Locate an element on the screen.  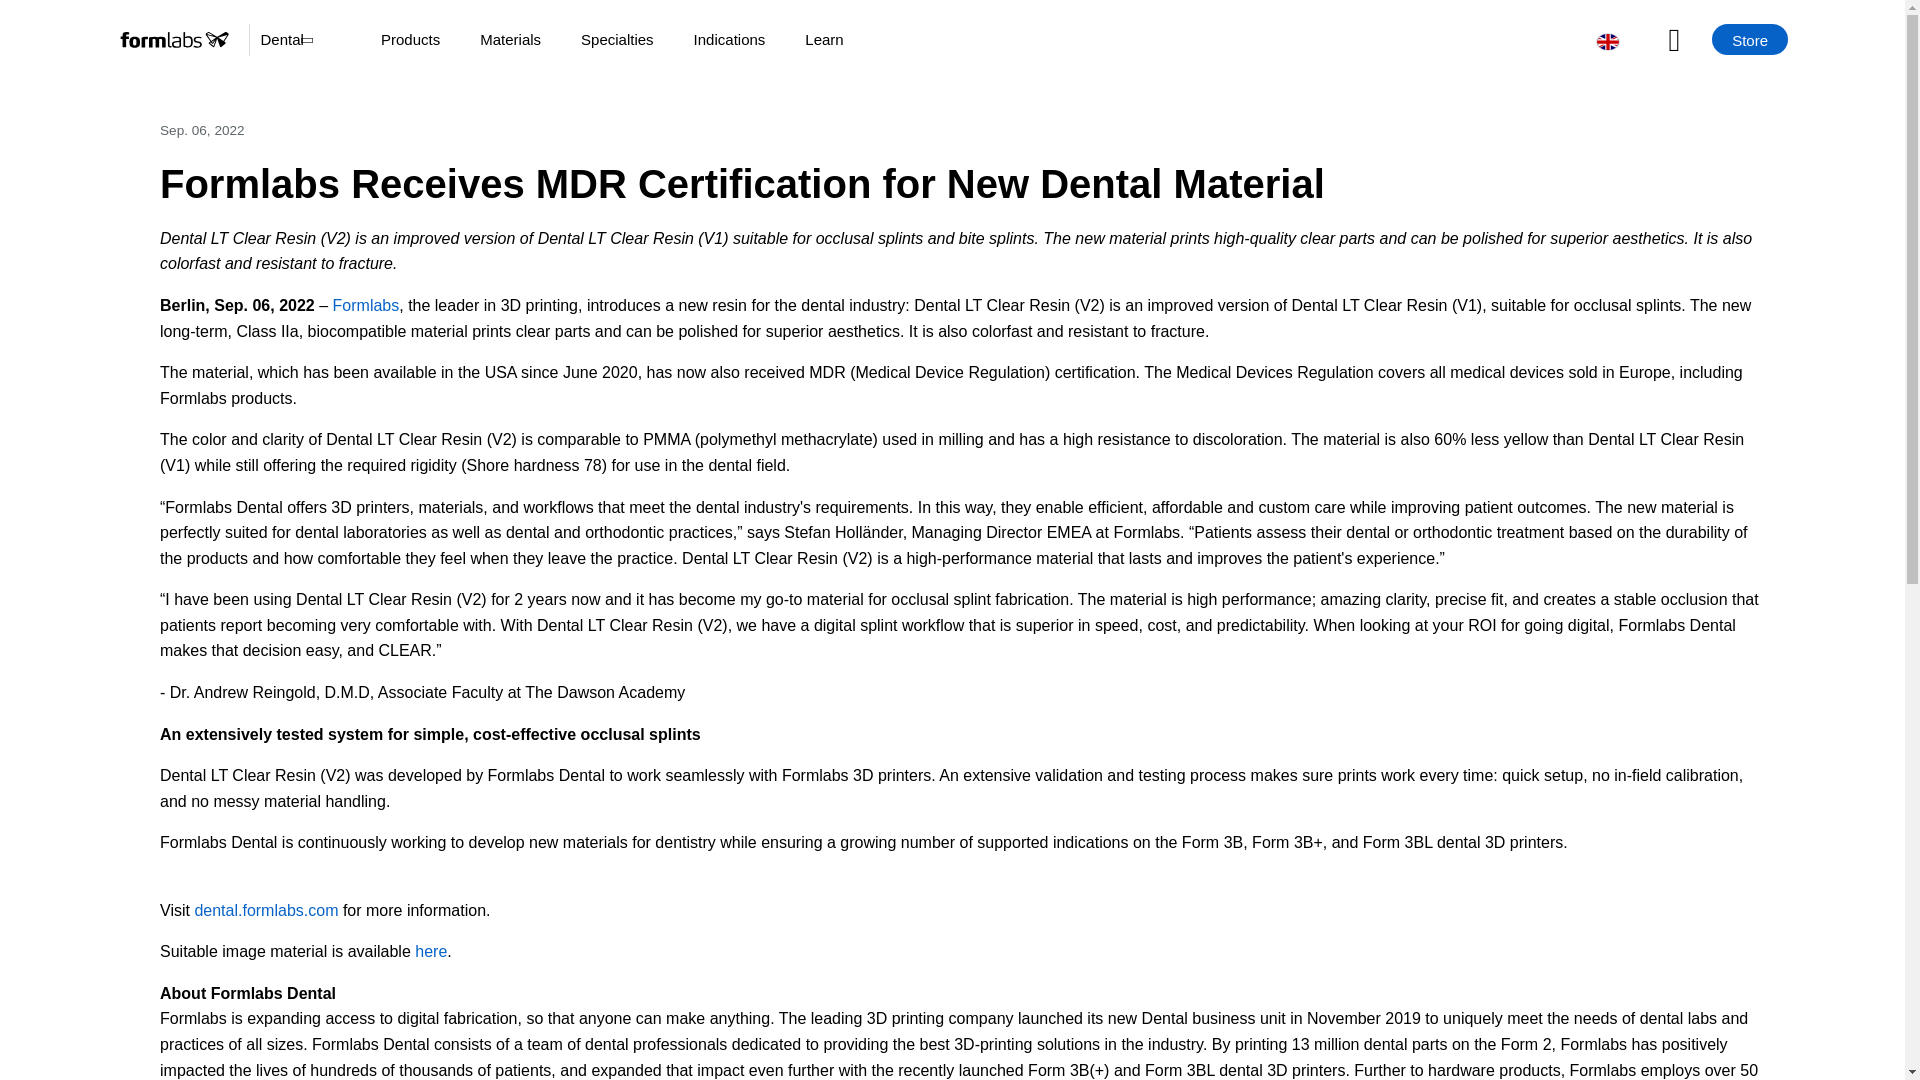
Store is located at coordinates (1750, 39).